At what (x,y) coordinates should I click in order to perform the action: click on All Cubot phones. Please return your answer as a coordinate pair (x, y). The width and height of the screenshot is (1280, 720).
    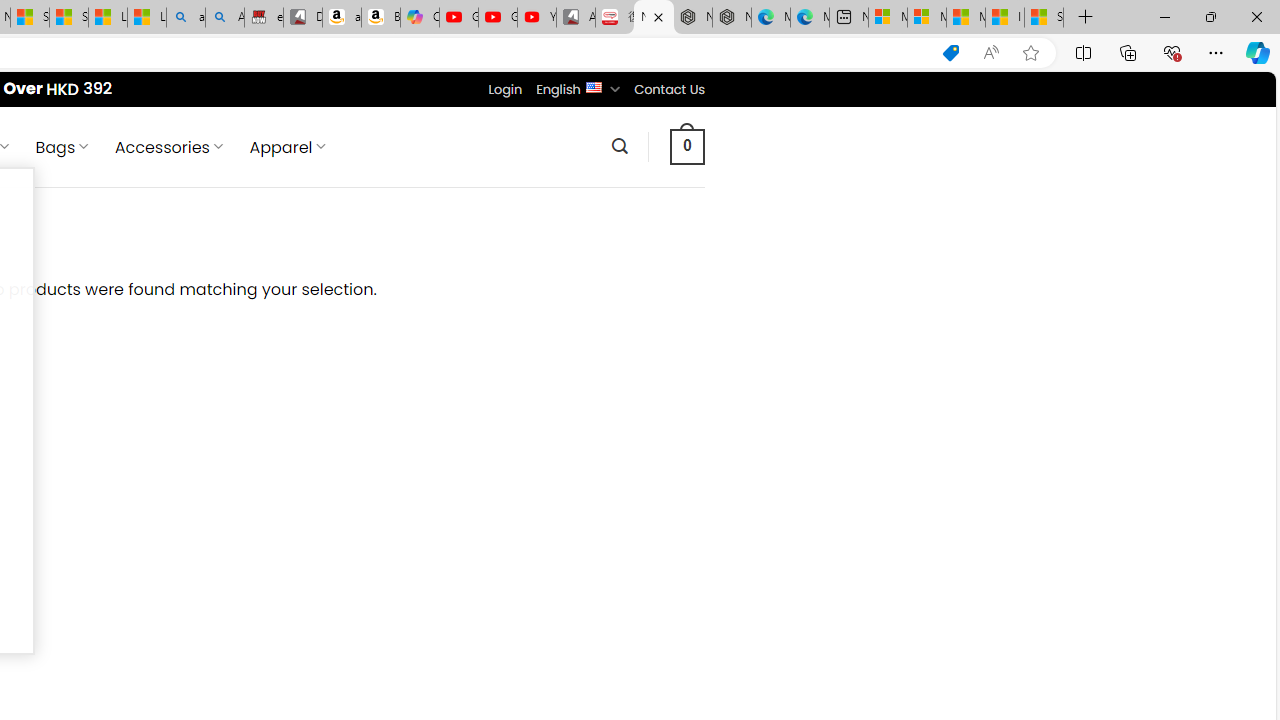
    Looking at the image, I should click on (576, 18).